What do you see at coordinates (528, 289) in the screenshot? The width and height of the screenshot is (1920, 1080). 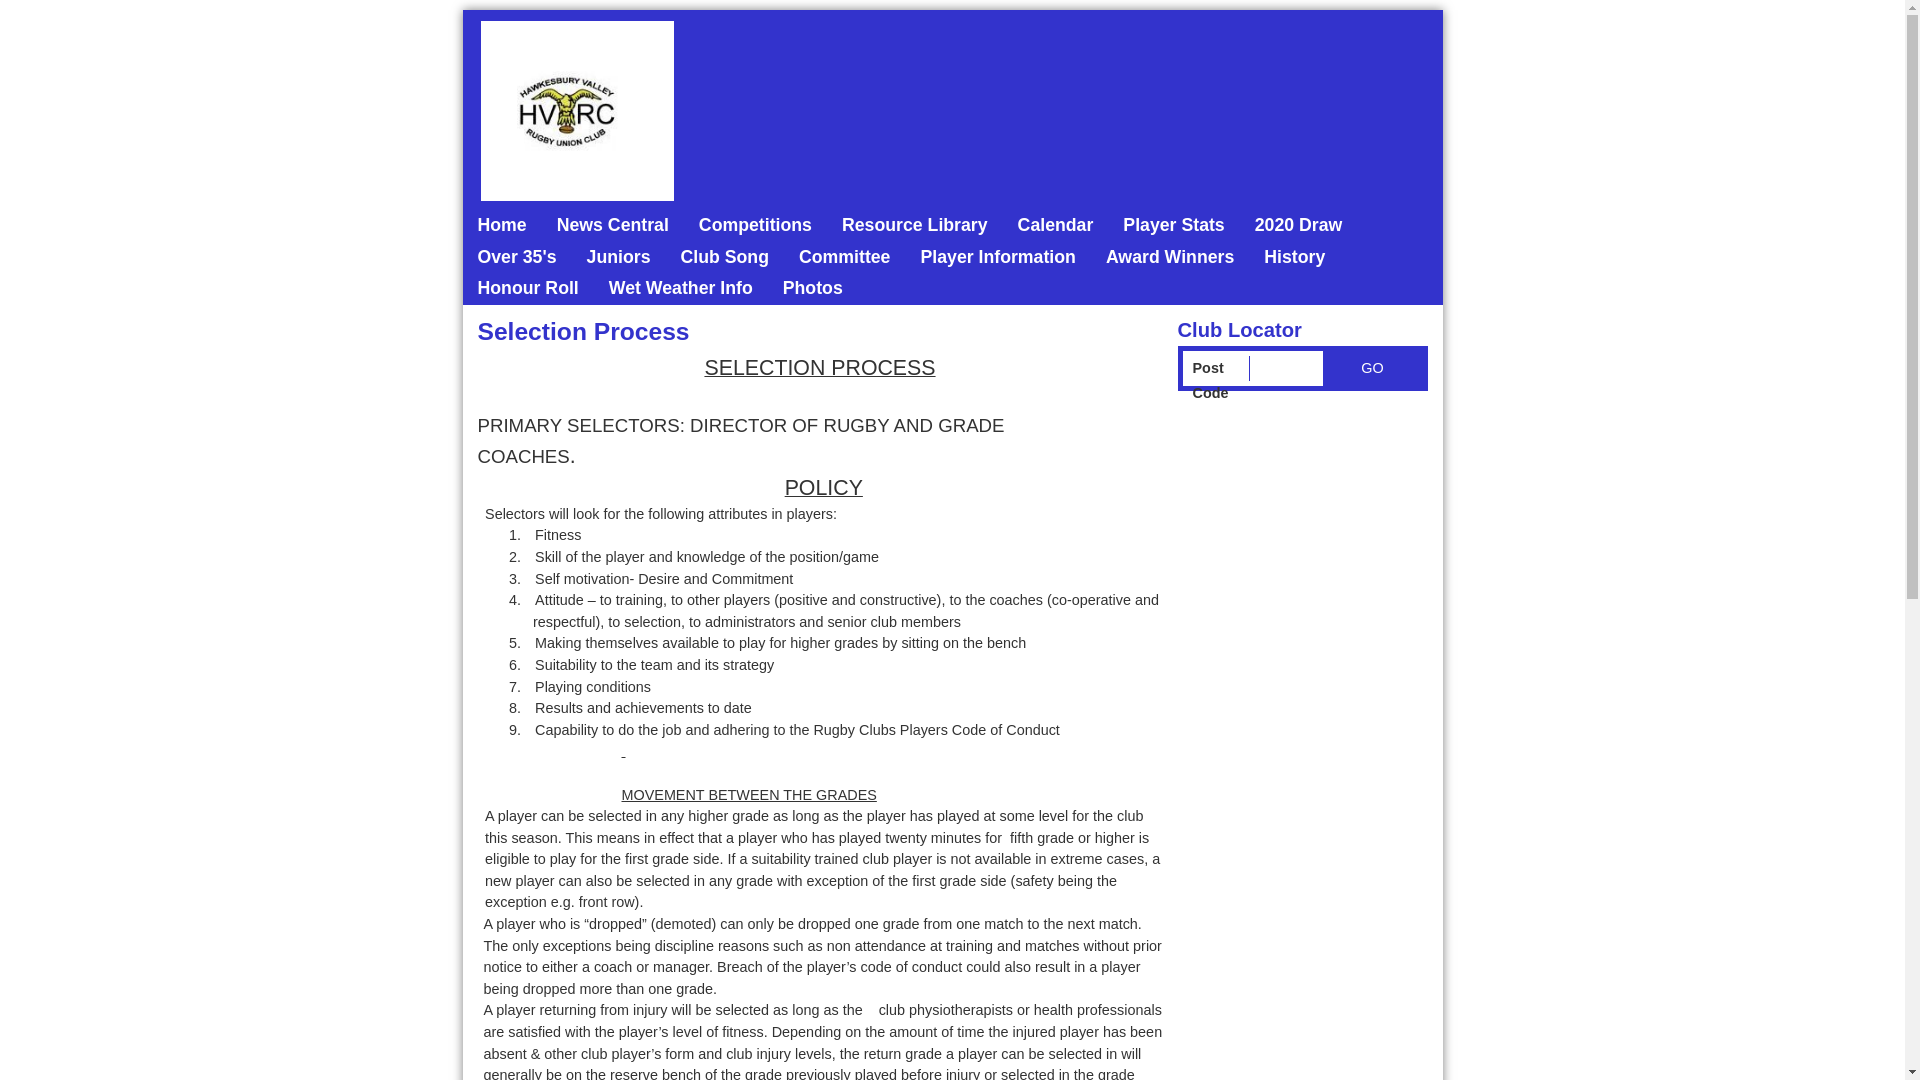 I see `Honour Roll` at bounding box center [528, 289].